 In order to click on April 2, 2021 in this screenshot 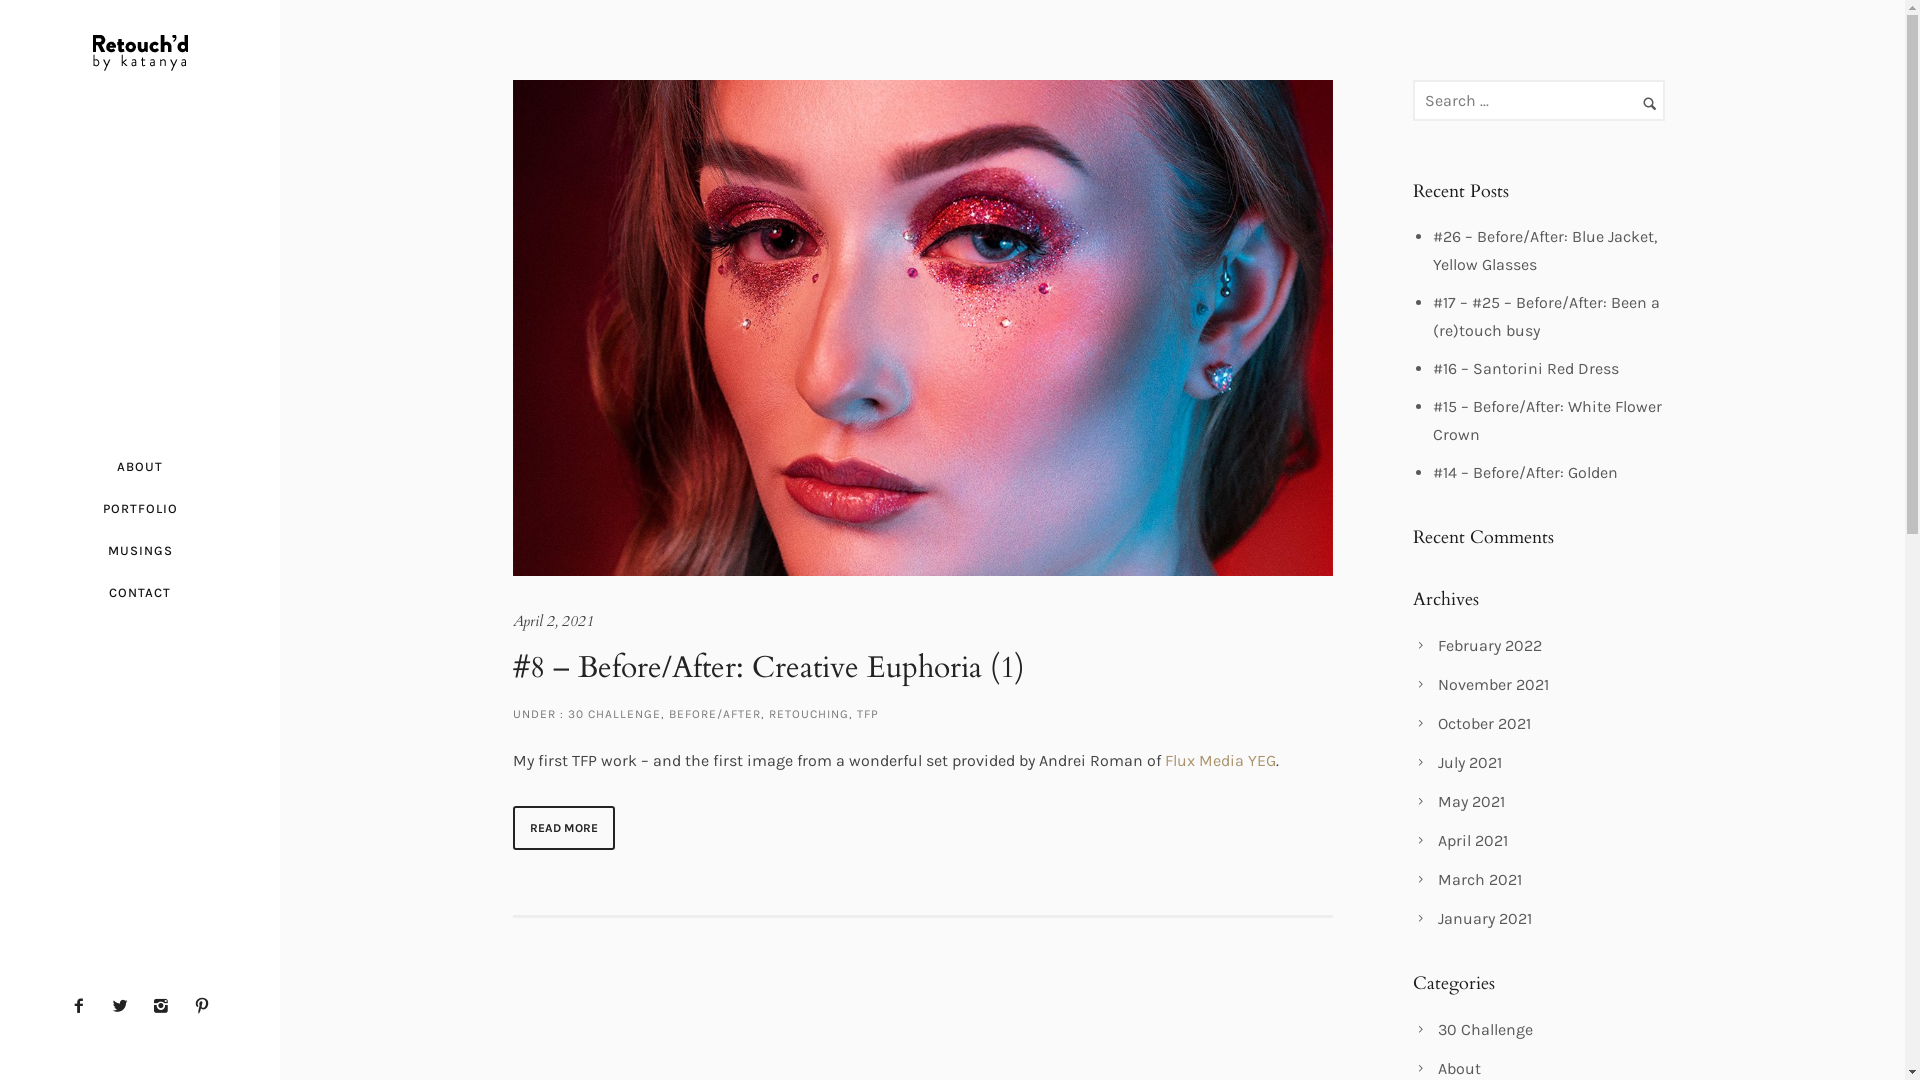, I will do `click(552, 621)`.